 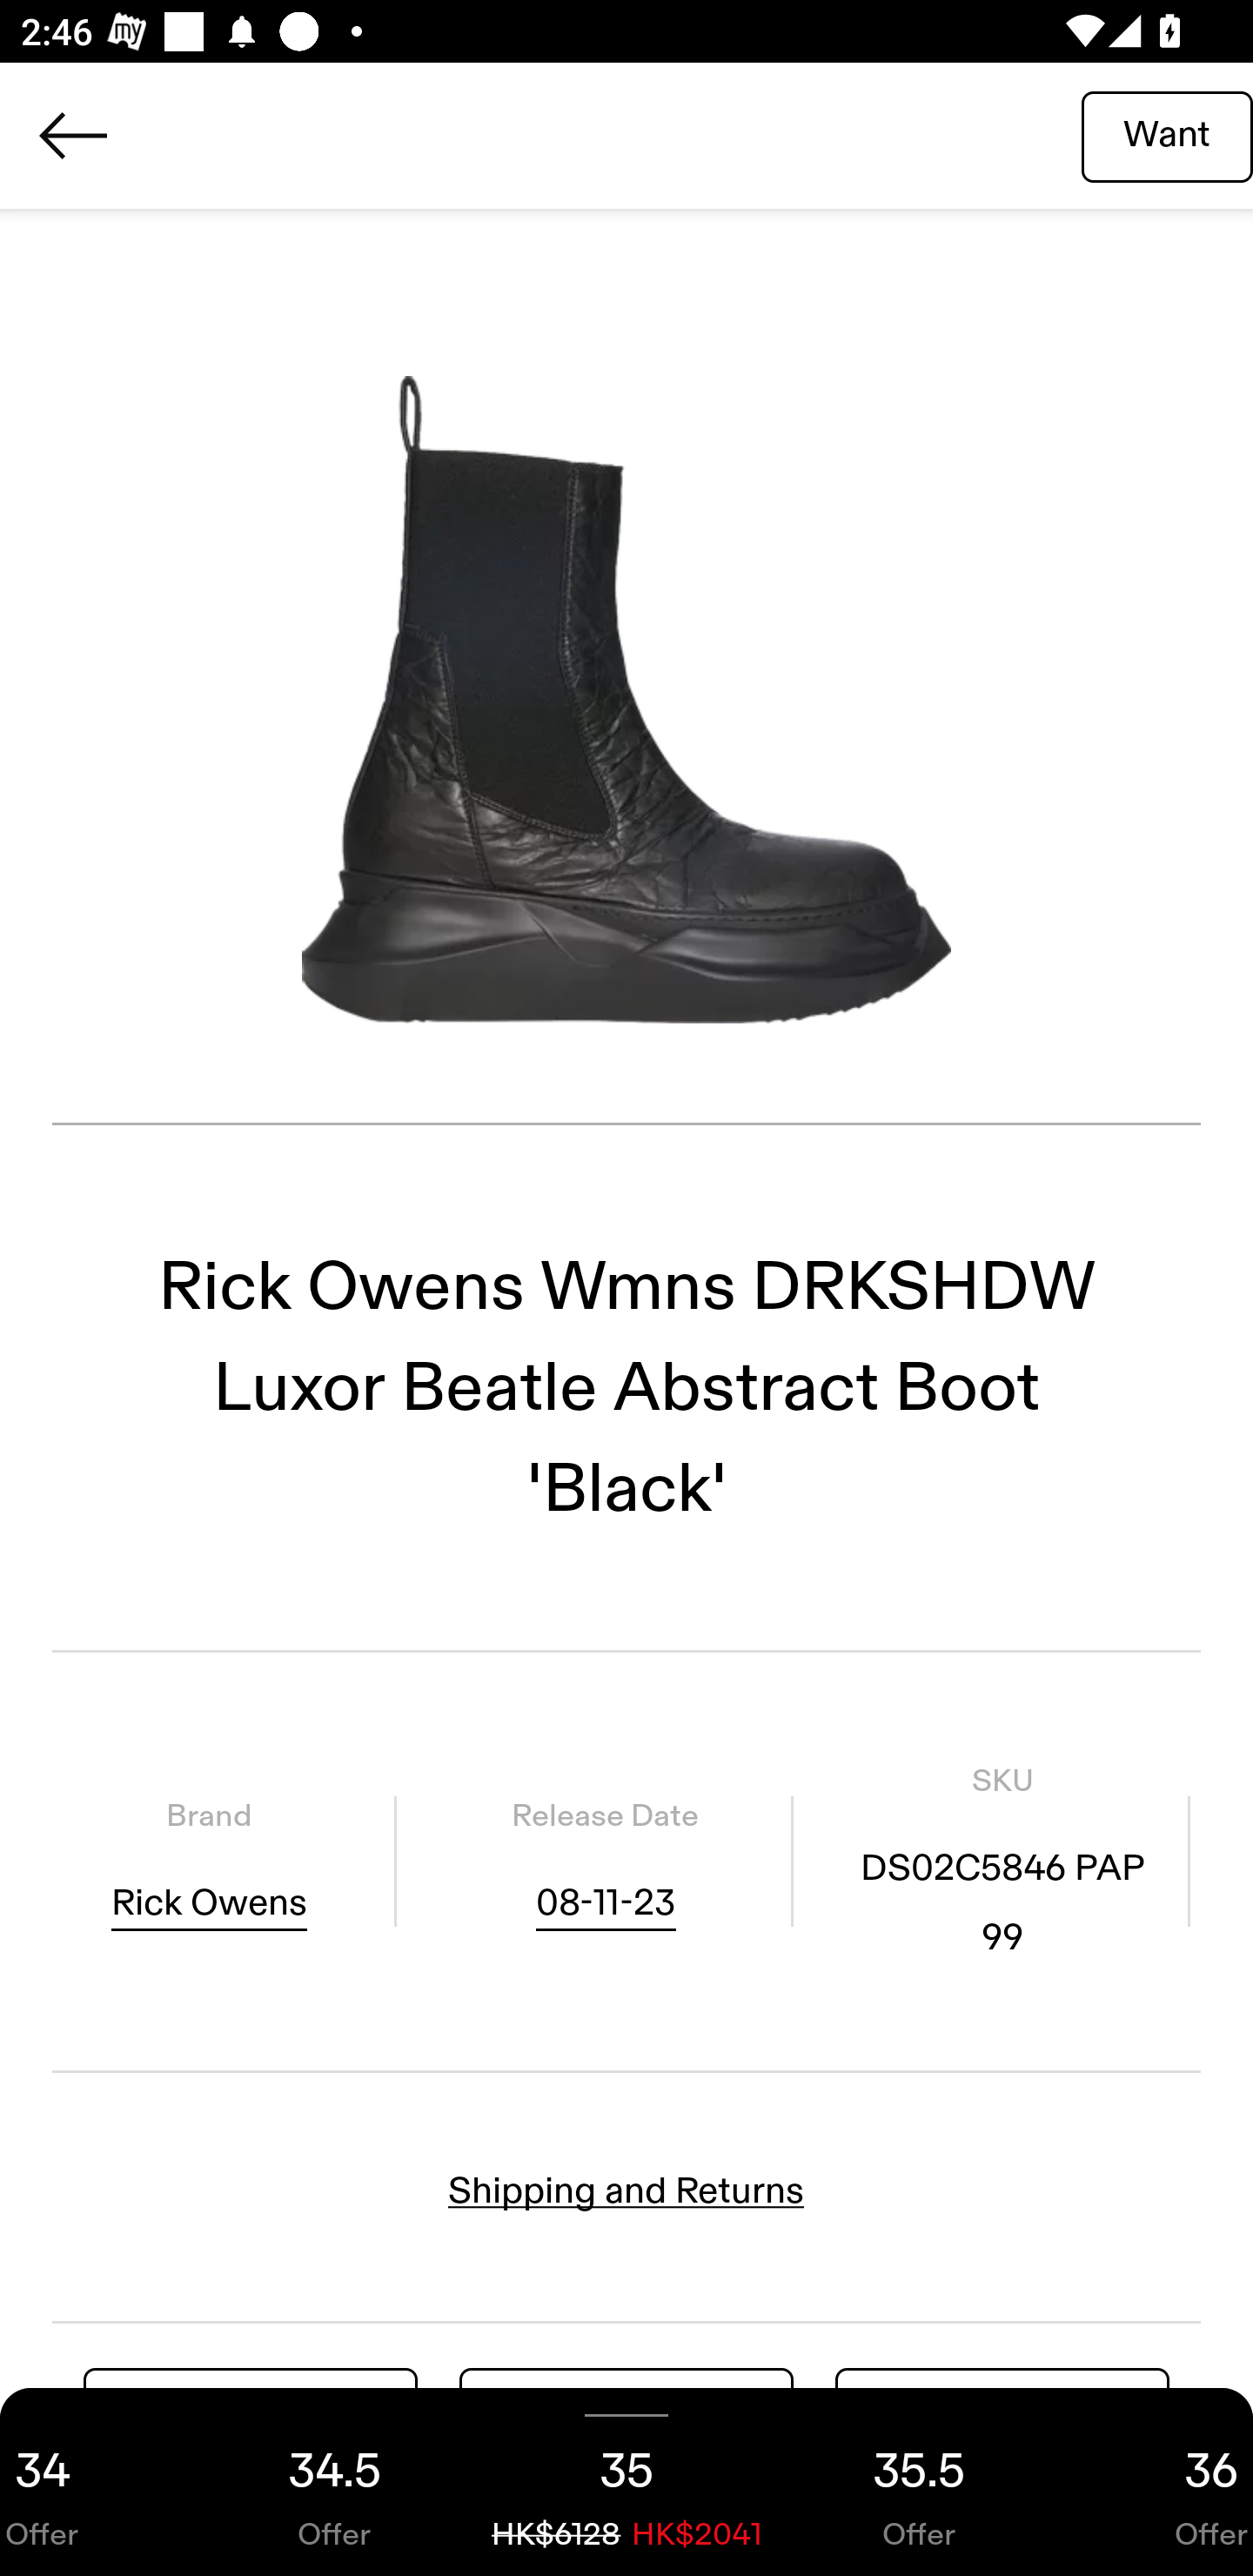 What do you see at coordinates (605, 1862) in the screenshot?
I see `Release Date 08-11-23` at bounding box center [605, 1862].